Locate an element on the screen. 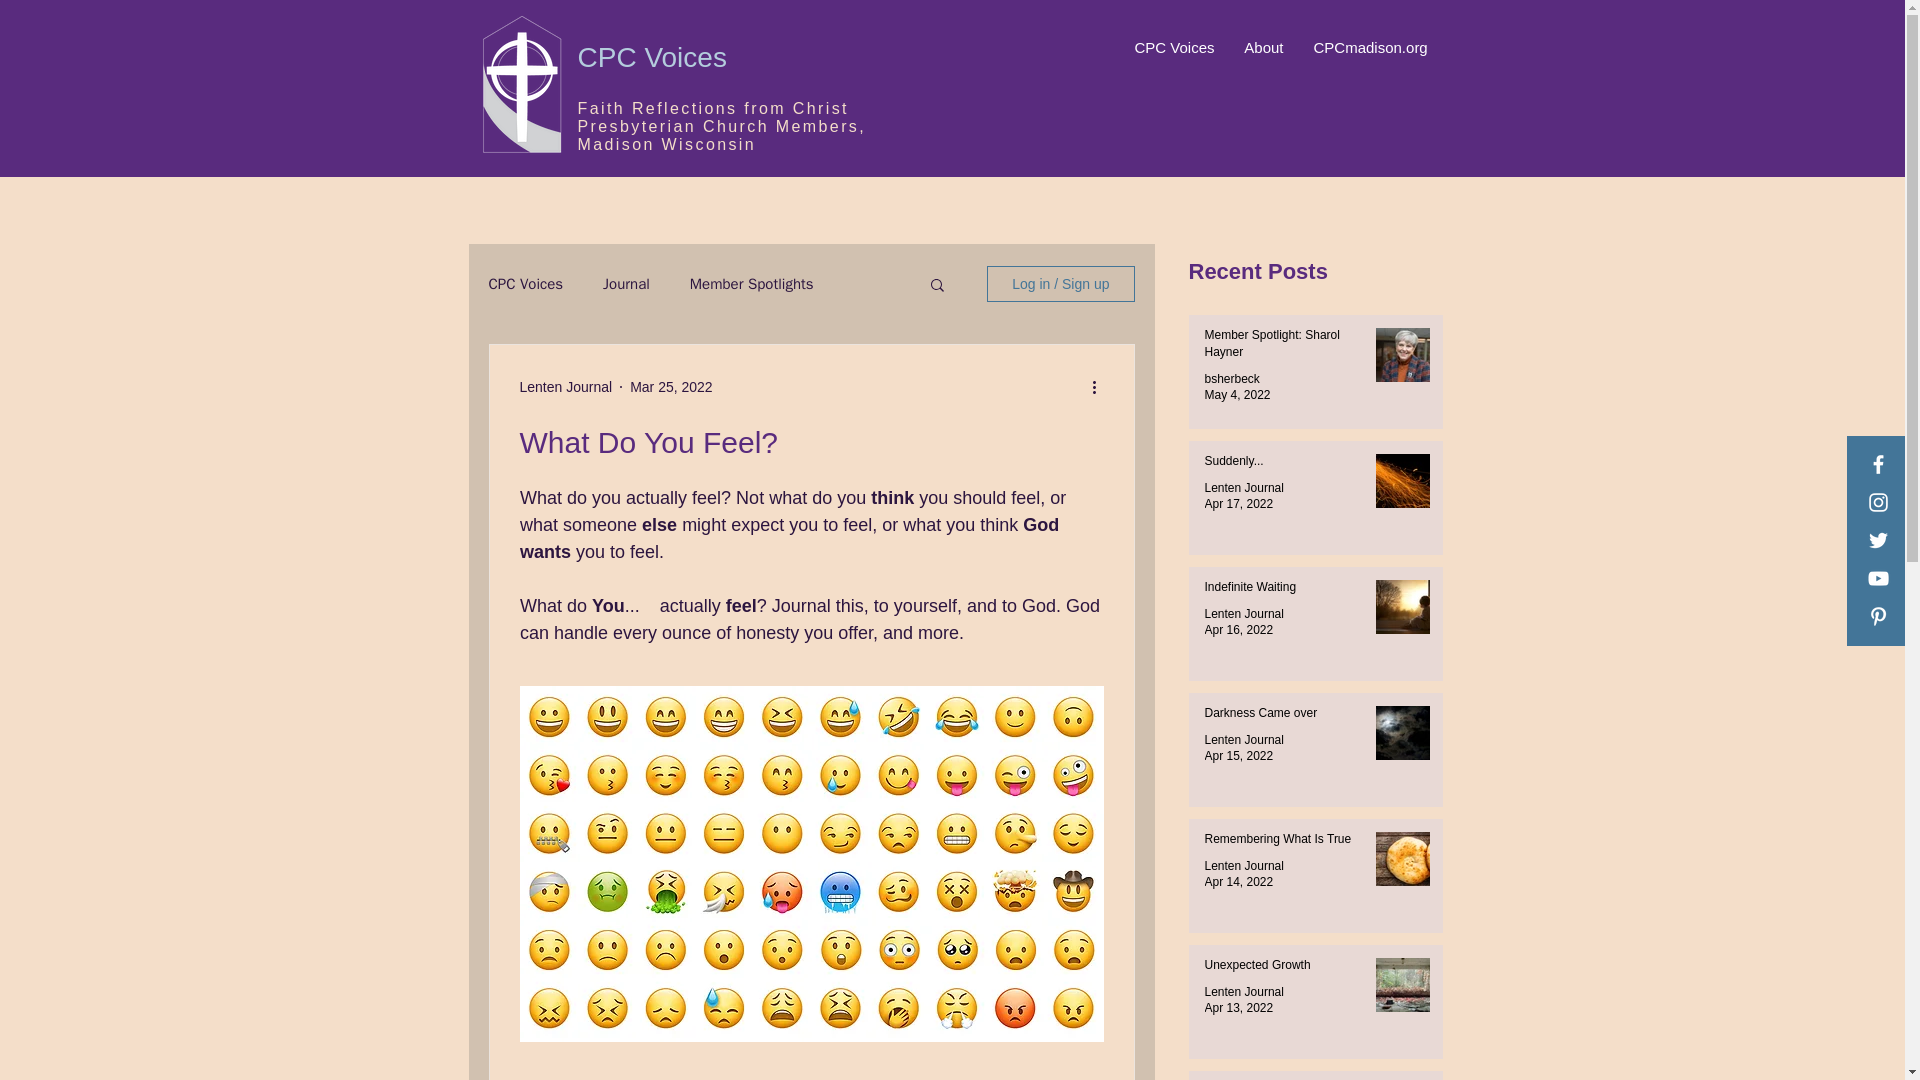  CPC Voices is located at coordinates (1172, 48).